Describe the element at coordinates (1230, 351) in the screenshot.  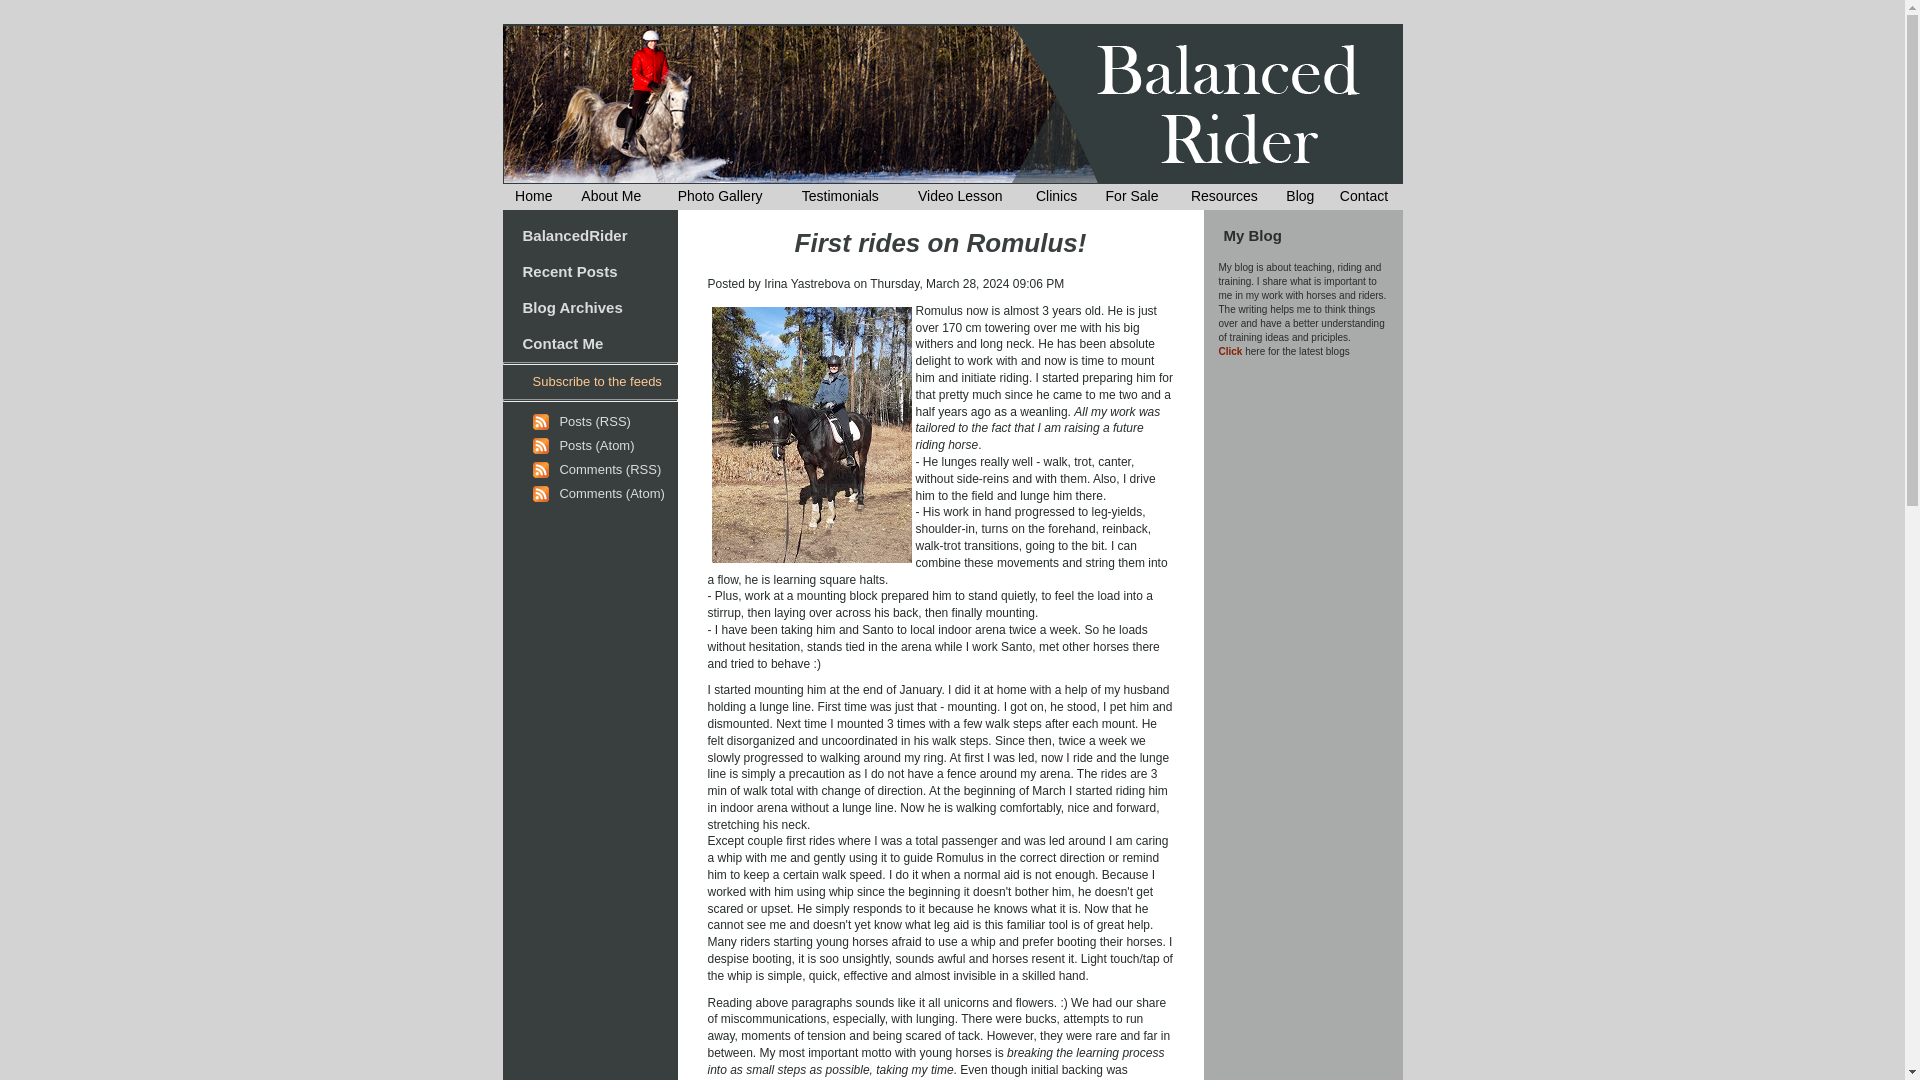
I see `Click` at that location.